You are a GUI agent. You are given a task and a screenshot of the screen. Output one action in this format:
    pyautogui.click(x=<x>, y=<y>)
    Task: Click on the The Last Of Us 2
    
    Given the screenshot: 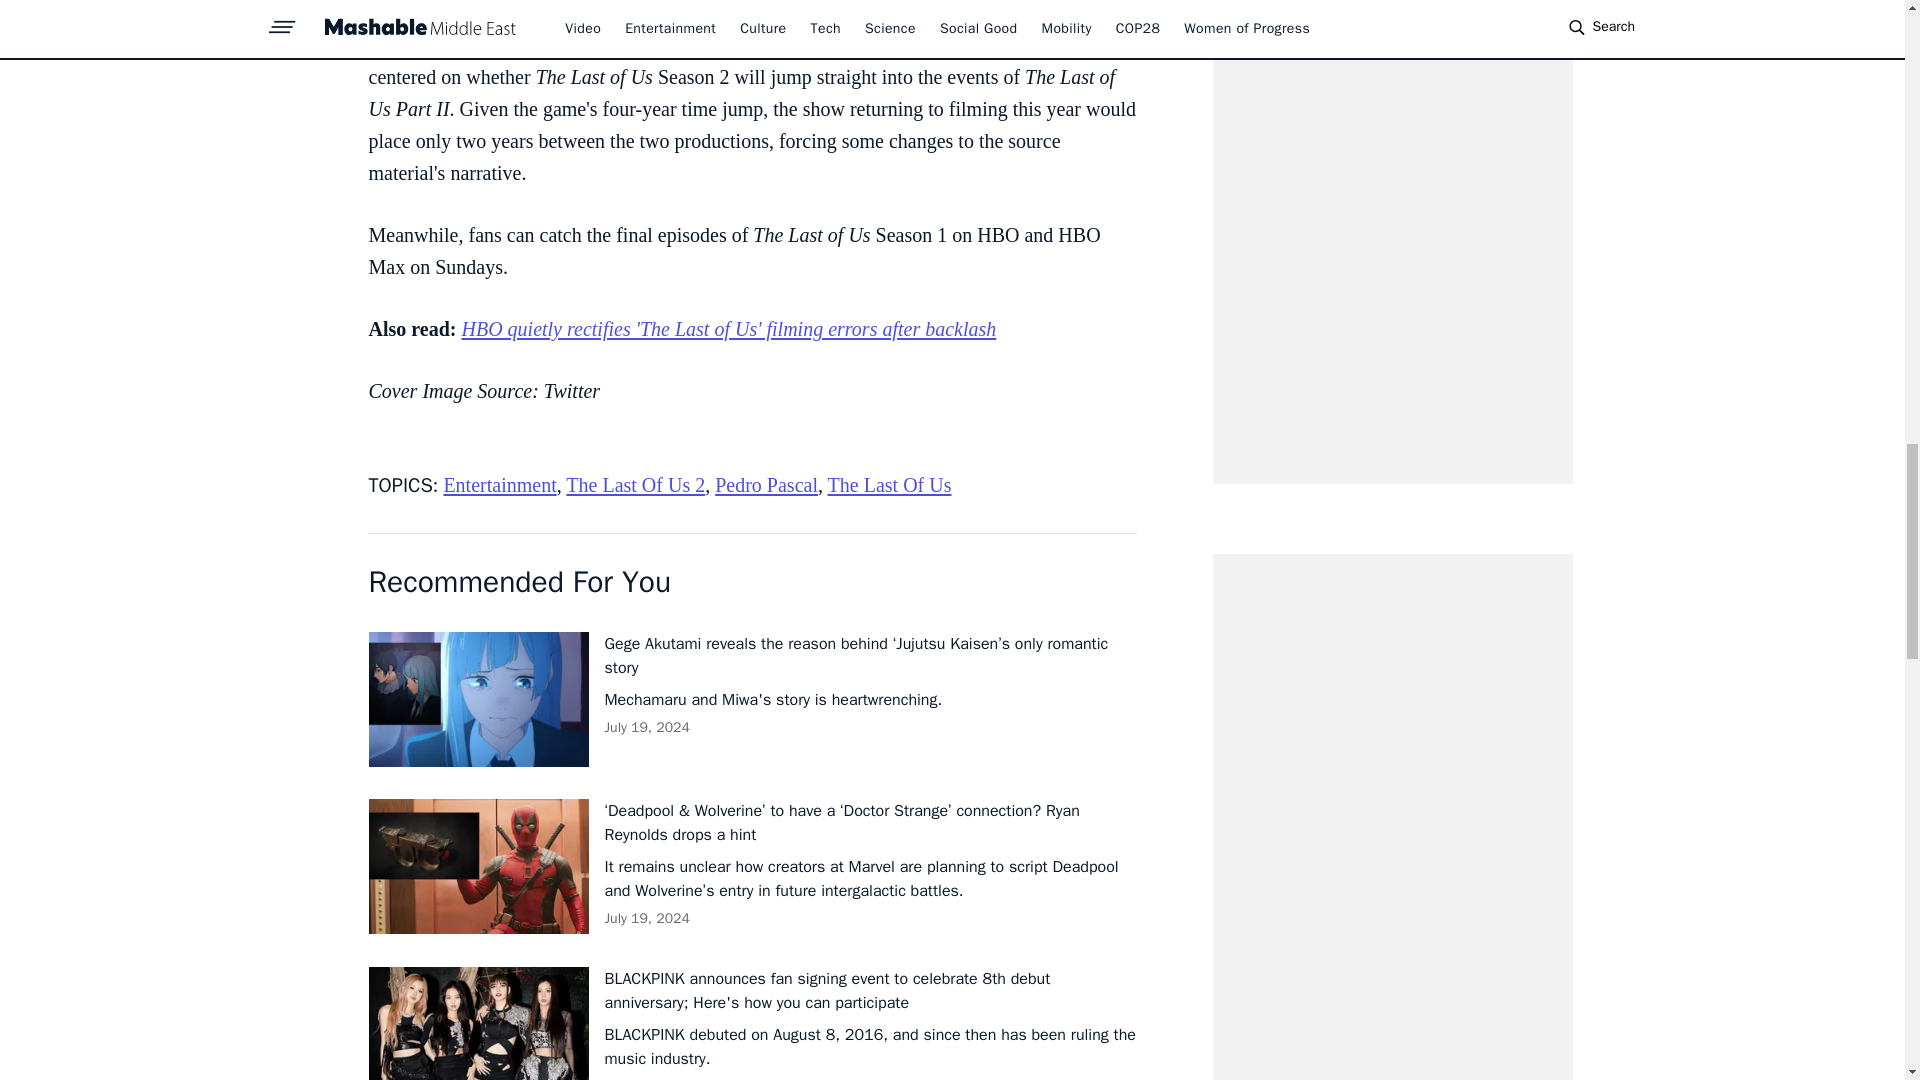 What is the action you would take?
    pyautogui.click(x=635, y=484)
    